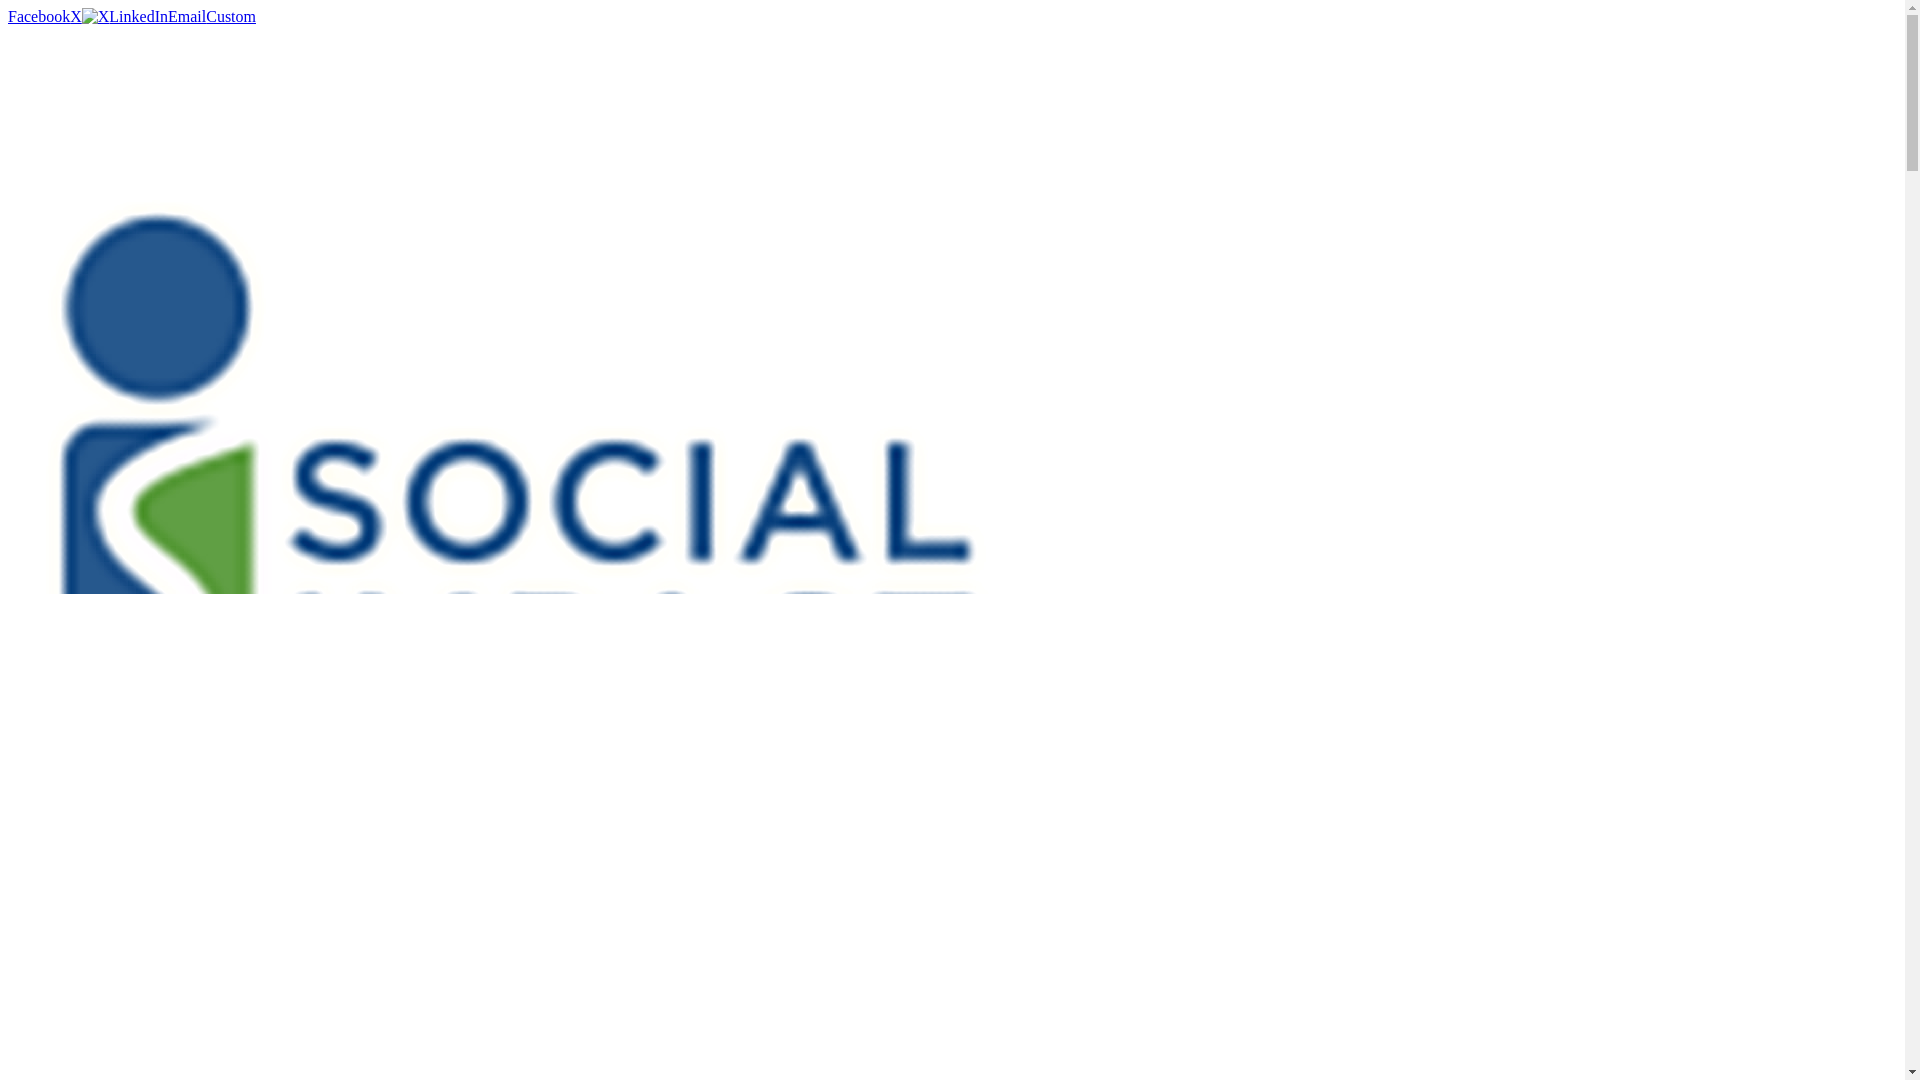  Describe the element at coordinates (89, 16) in the screenshot. I see `X` at that location.